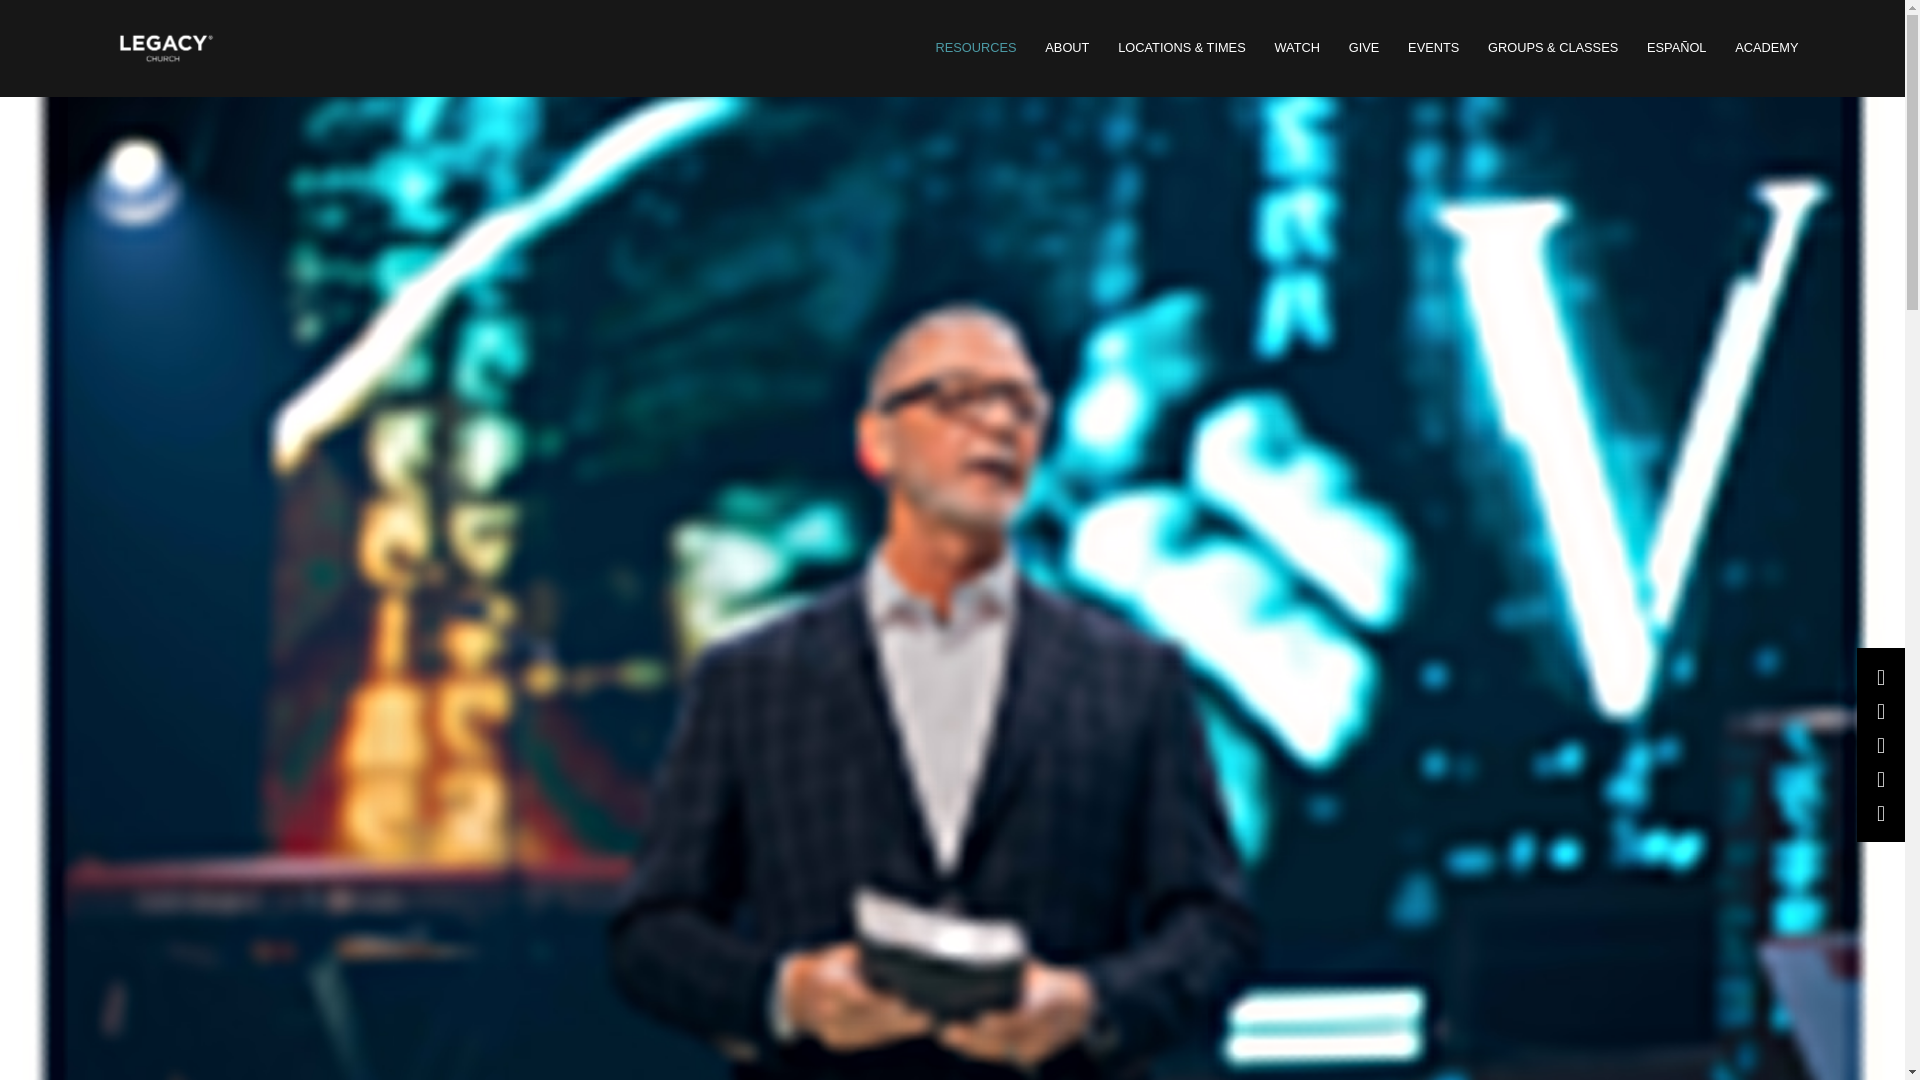 The height and width of the screenshot is (1080, 1920). I want to click on RESOURCES, so click(1220, 60).